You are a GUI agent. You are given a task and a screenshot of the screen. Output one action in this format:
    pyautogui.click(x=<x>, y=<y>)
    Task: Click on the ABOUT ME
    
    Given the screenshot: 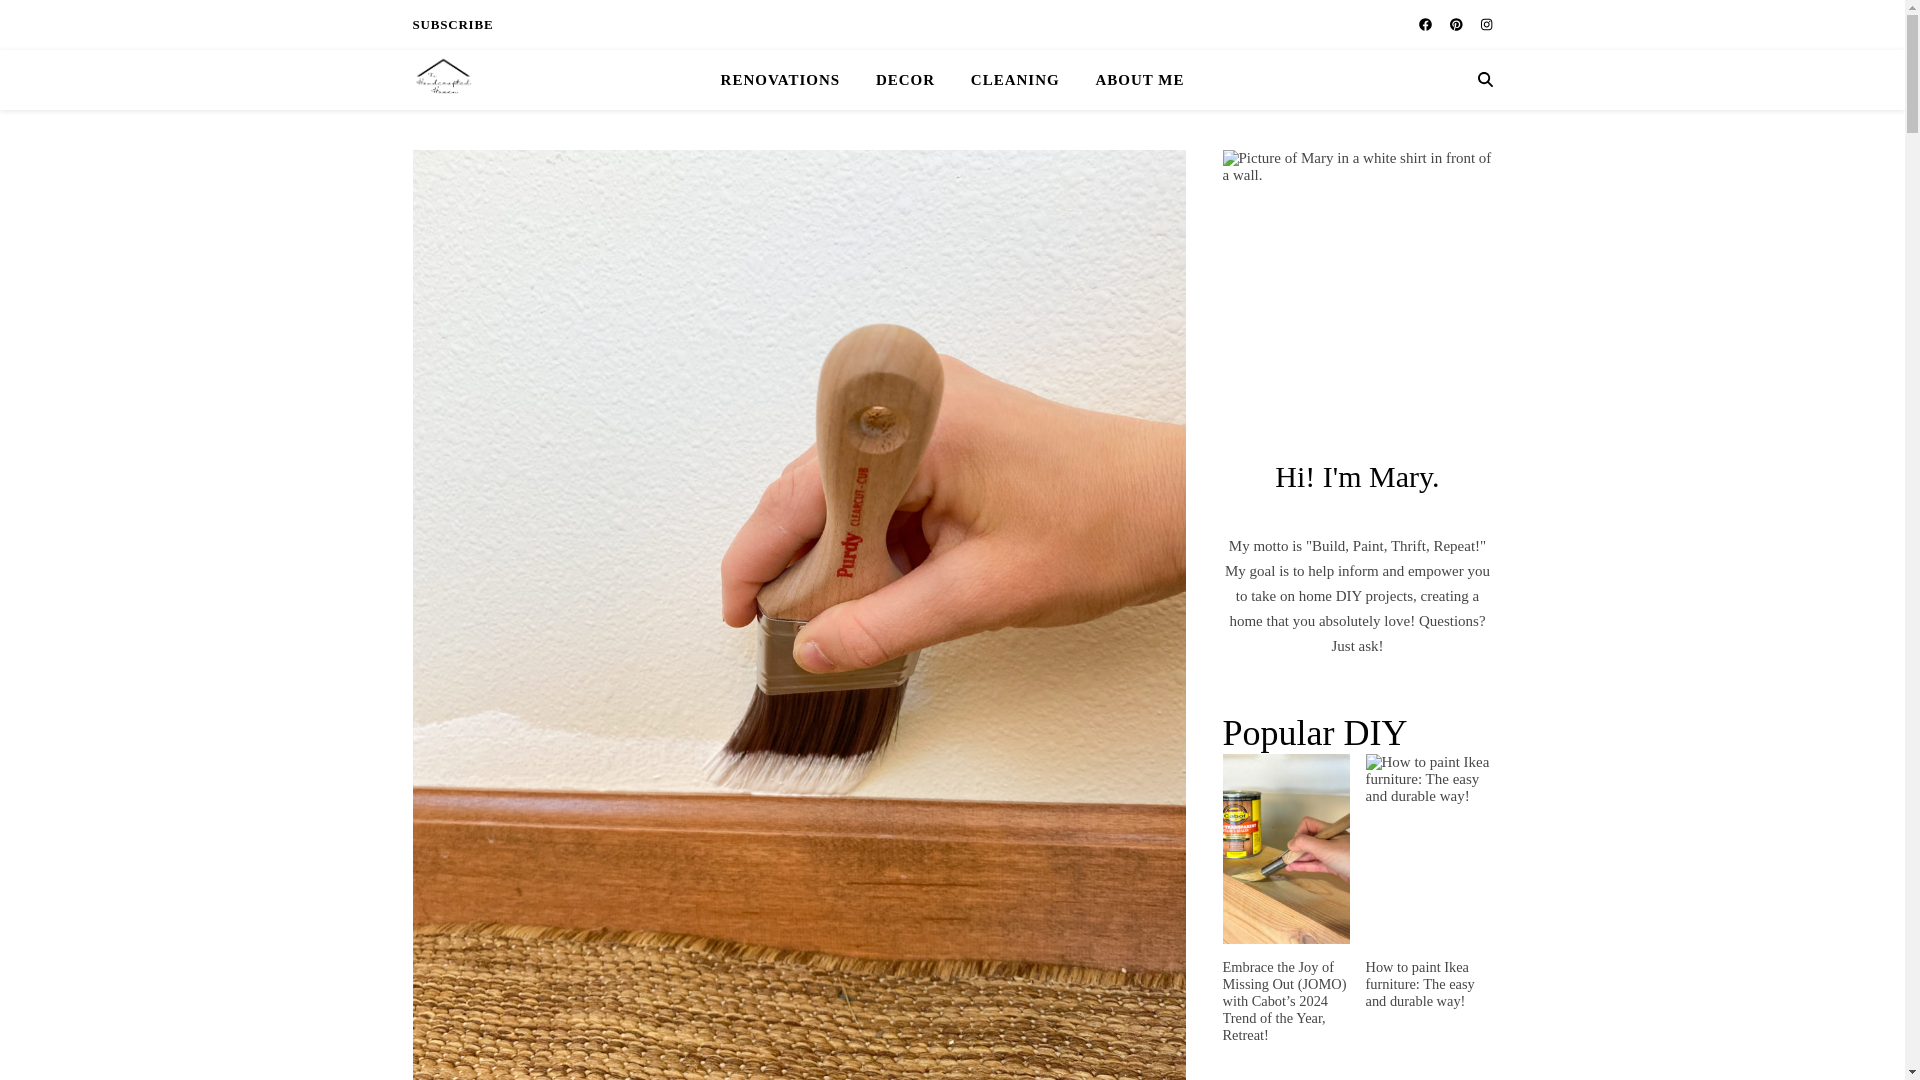 What is the action you would take?
    pyautogui.click(x=1132, y=80)
    